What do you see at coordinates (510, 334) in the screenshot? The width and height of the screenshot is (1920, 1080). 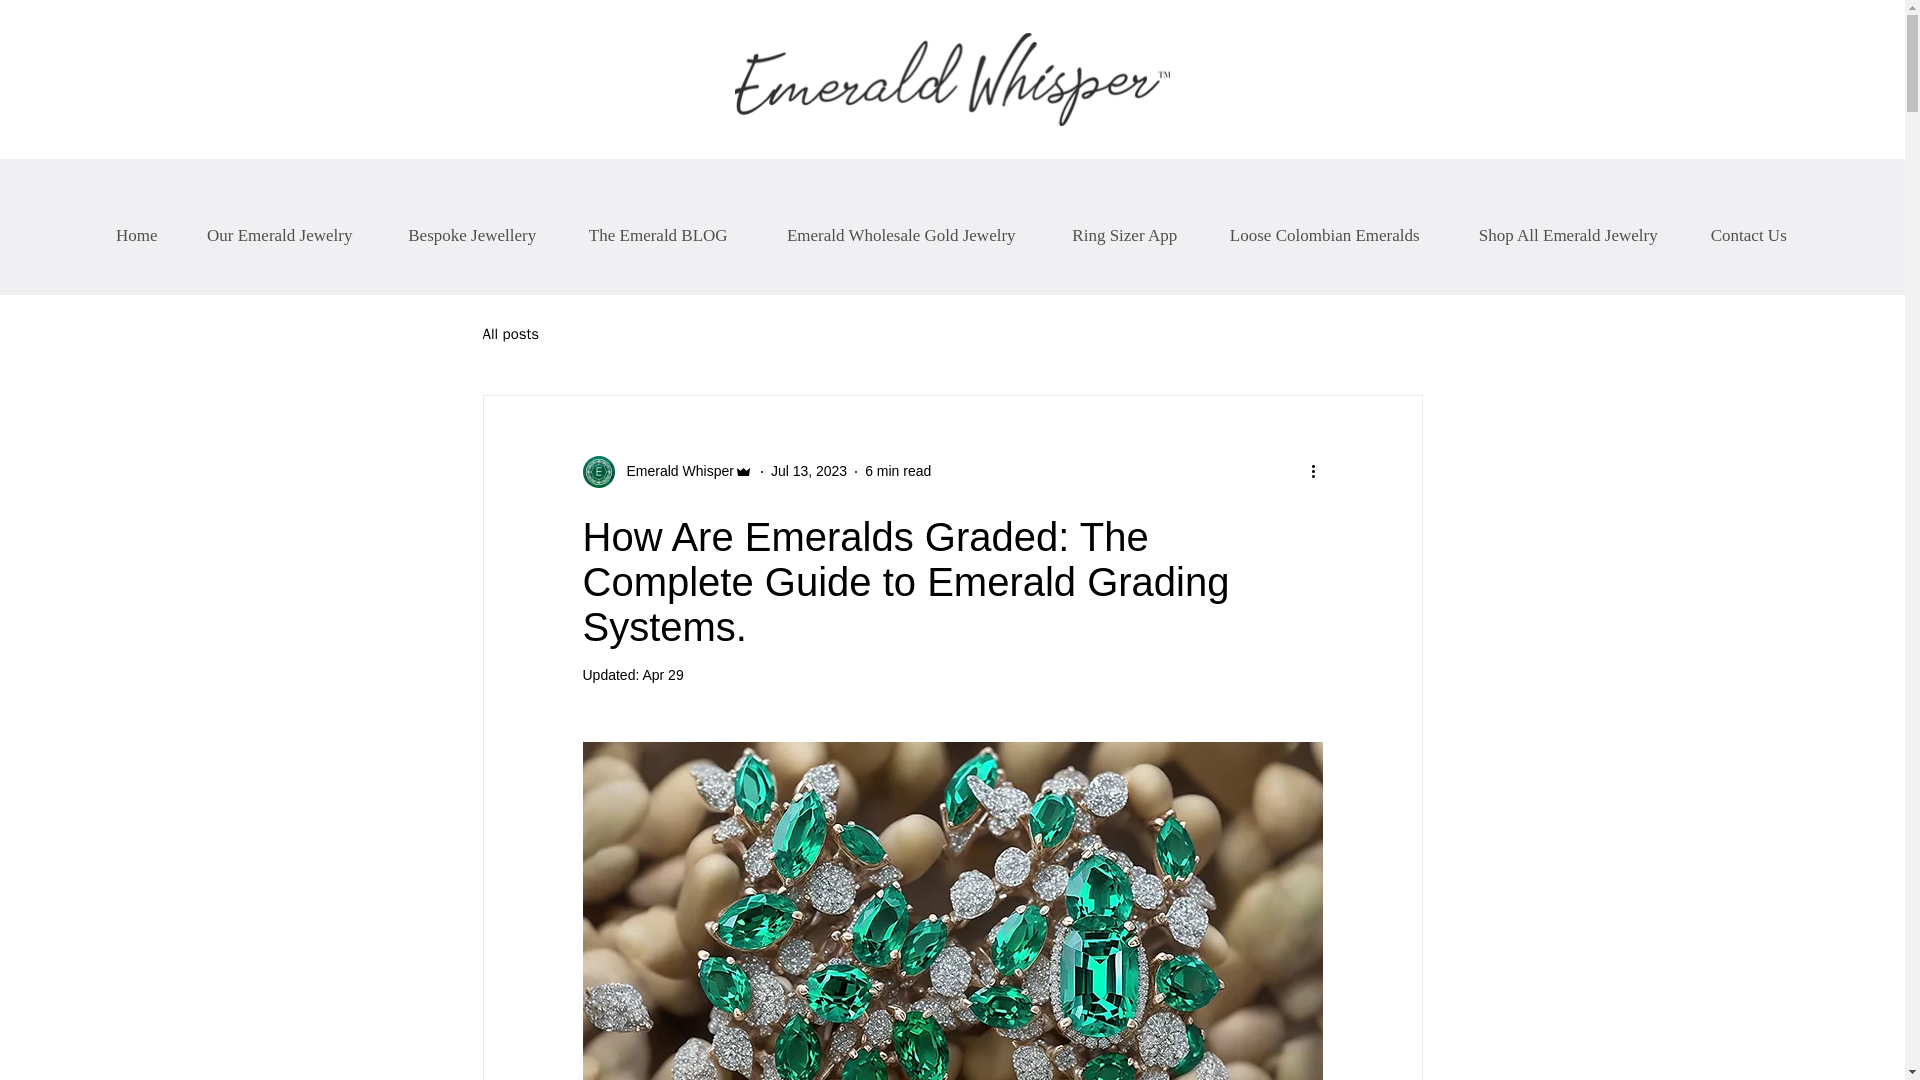 I see `All posts` at bounding box center [510, 334].